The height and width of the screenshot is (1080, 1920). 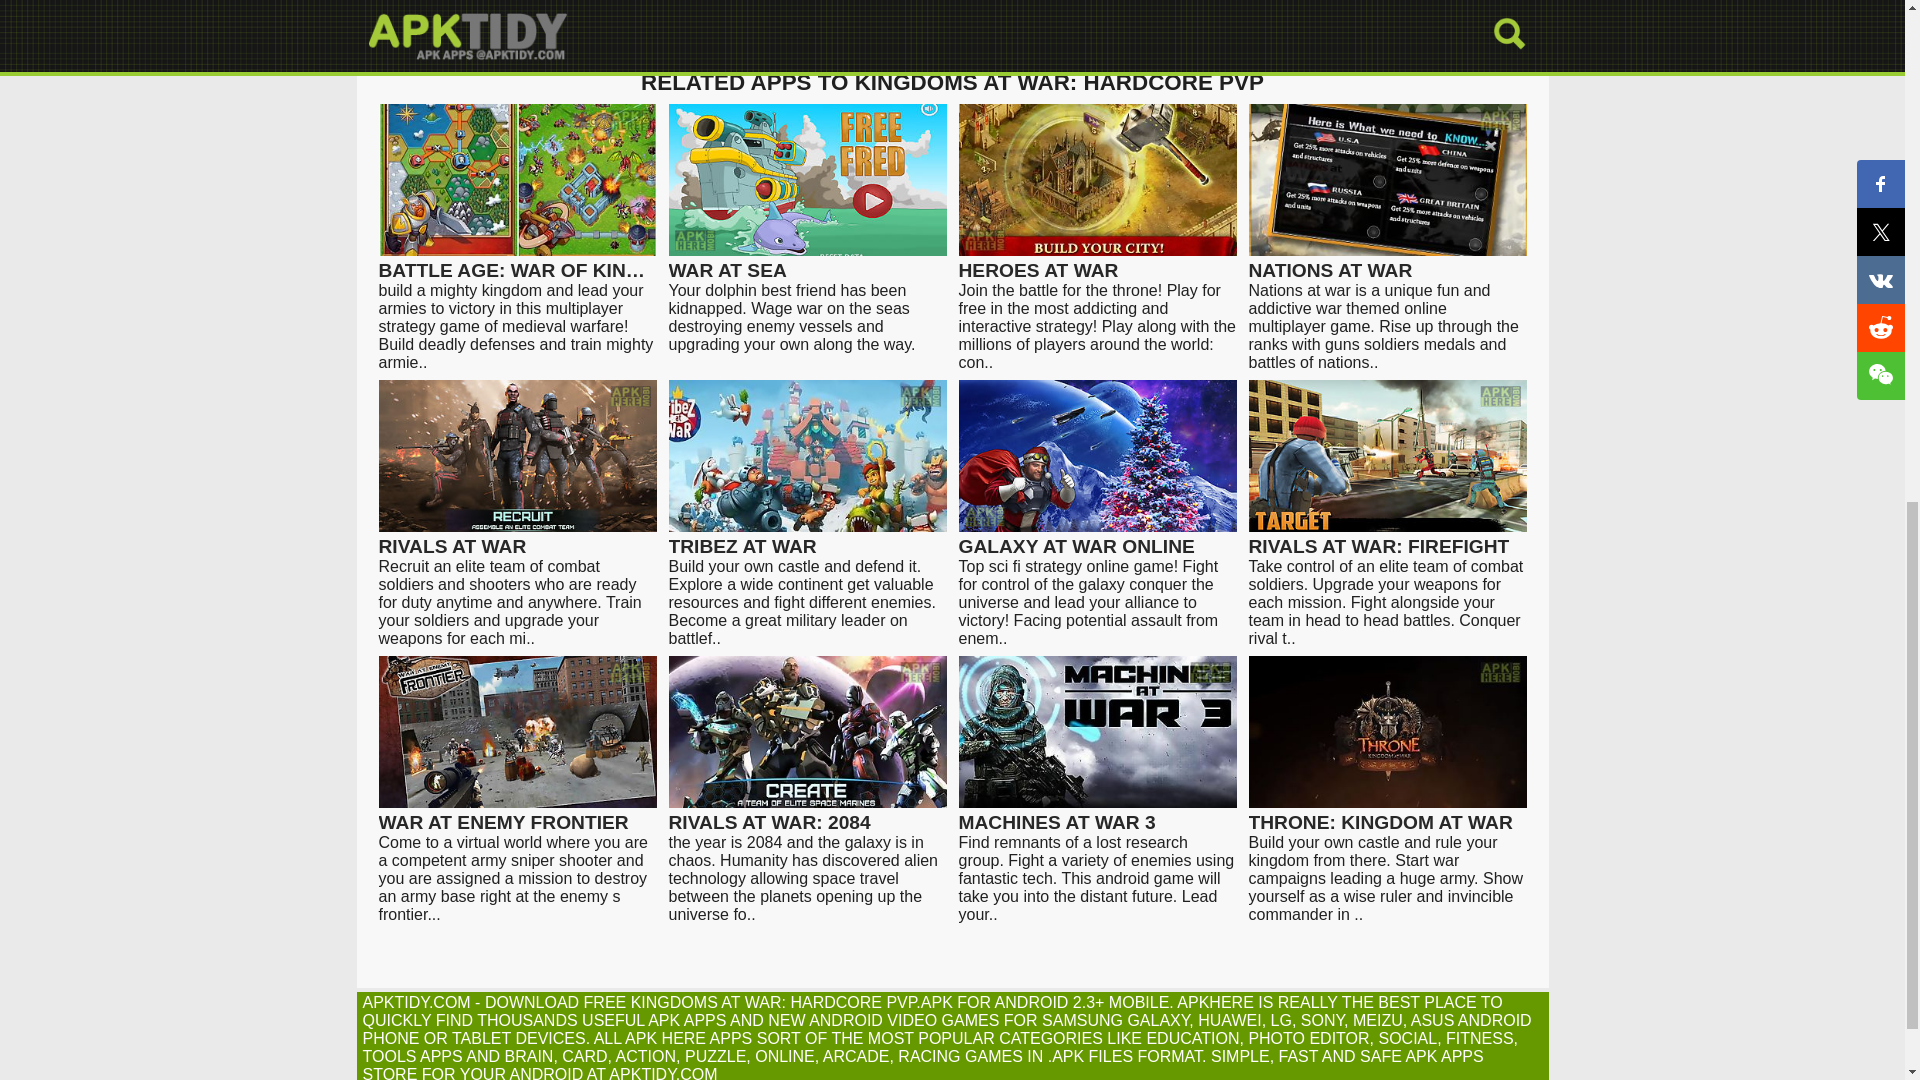 What do you see at coordinates (1097, 261) in the screenshot?
I see `HEROES AT WAR` at bounding box center [1097, 261].